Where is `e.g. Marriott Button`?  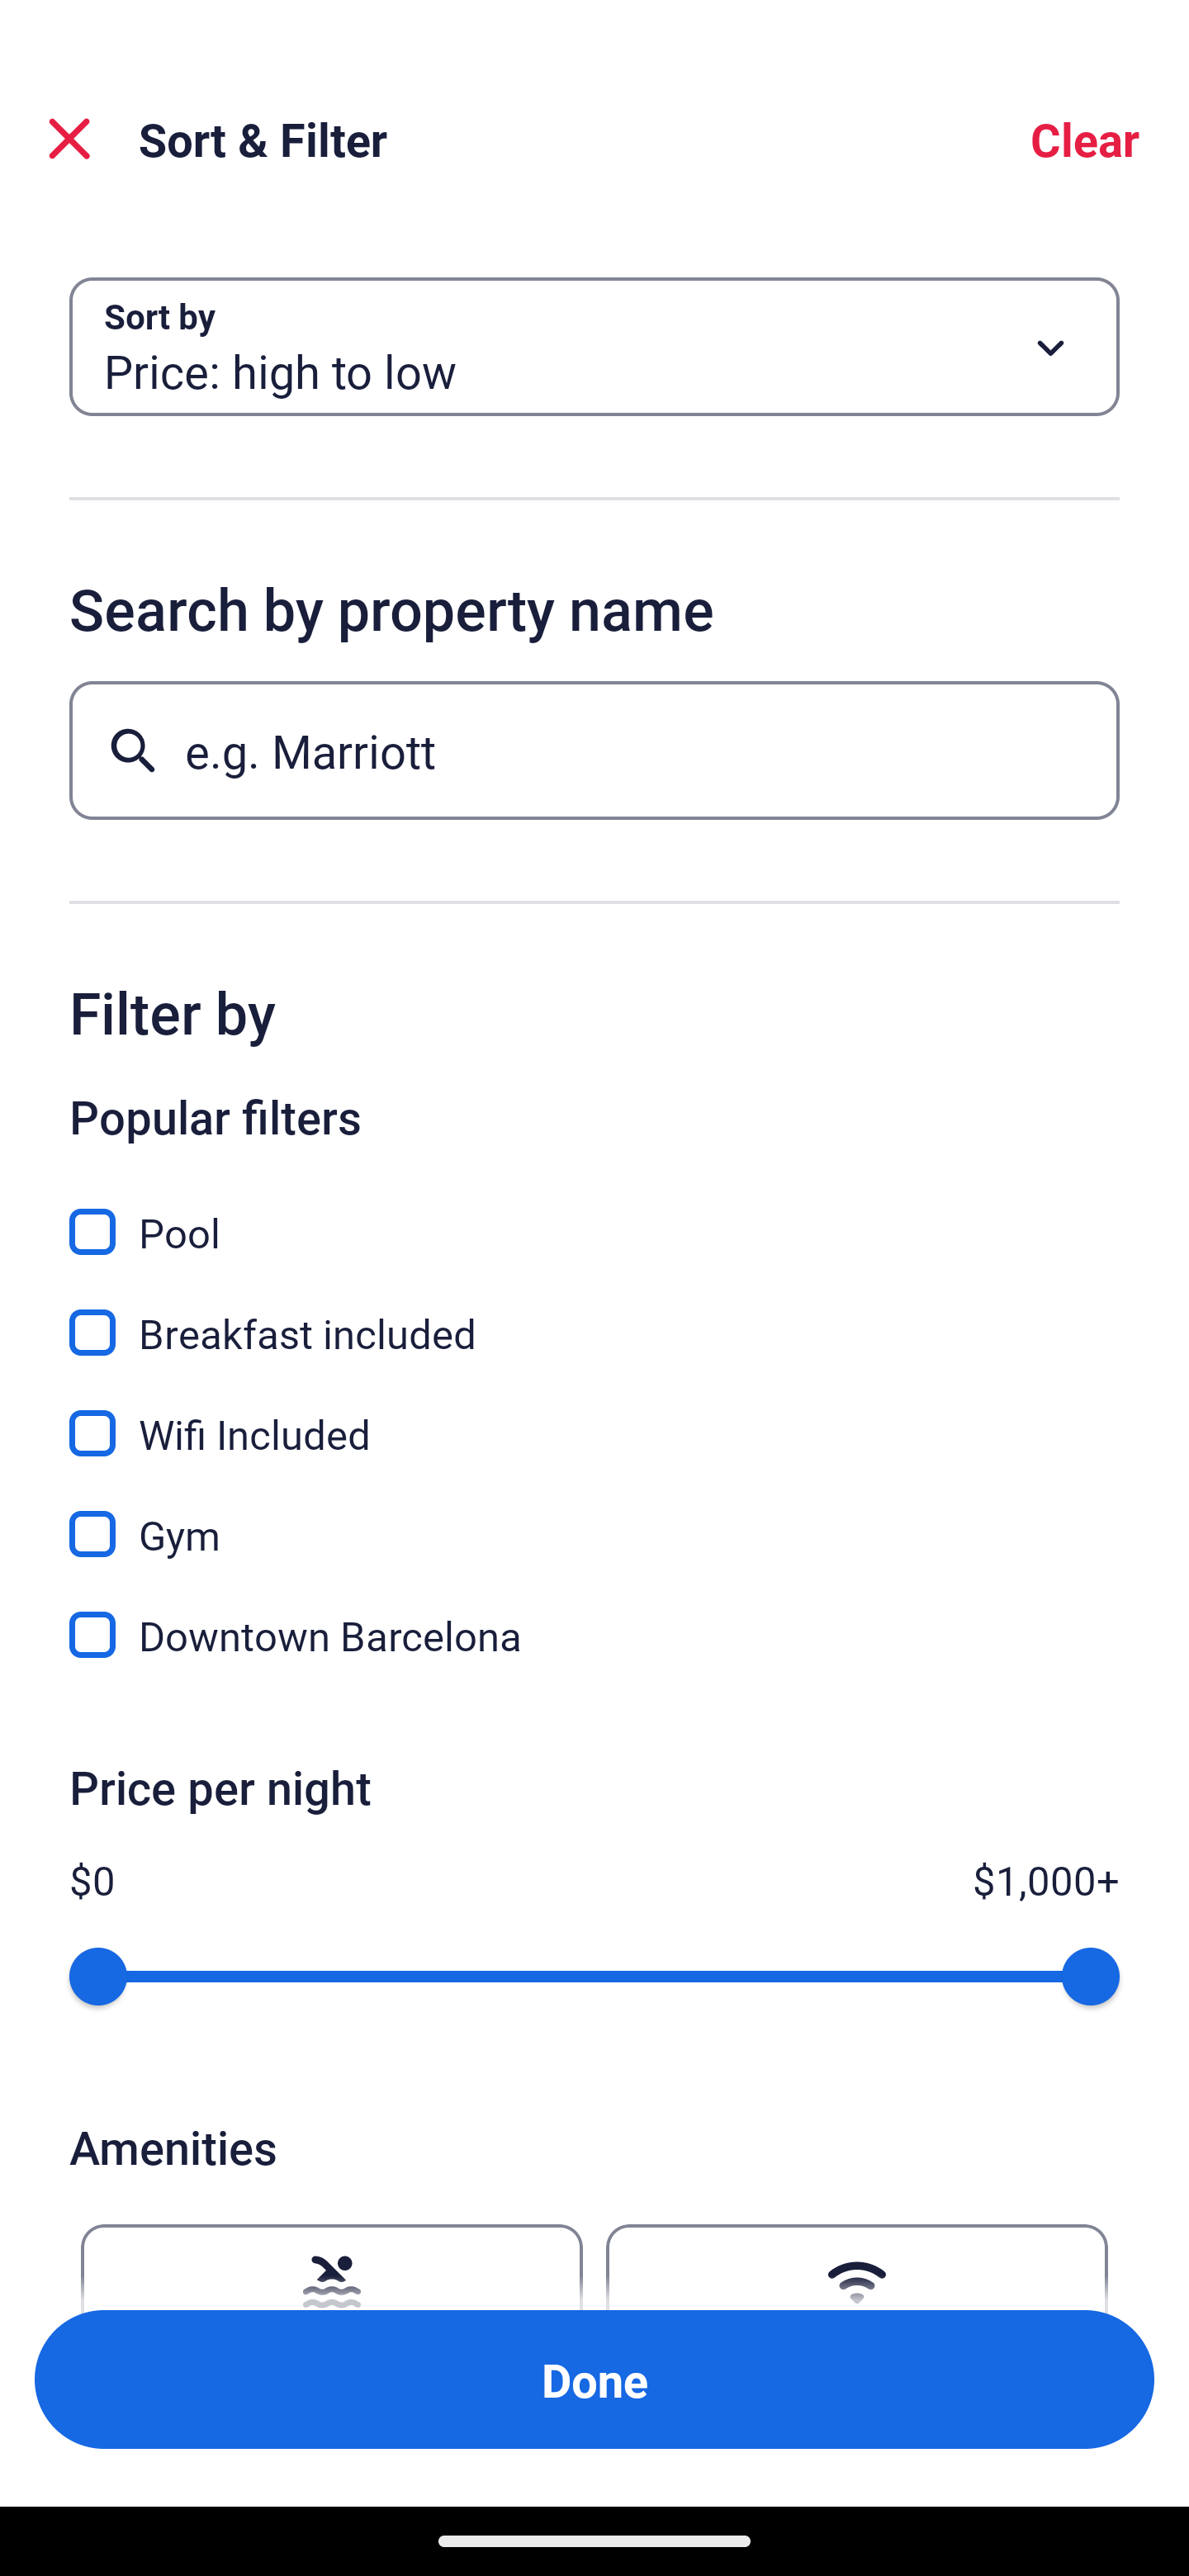
e.g. Marriott Button is located at coordinates (594, 750).